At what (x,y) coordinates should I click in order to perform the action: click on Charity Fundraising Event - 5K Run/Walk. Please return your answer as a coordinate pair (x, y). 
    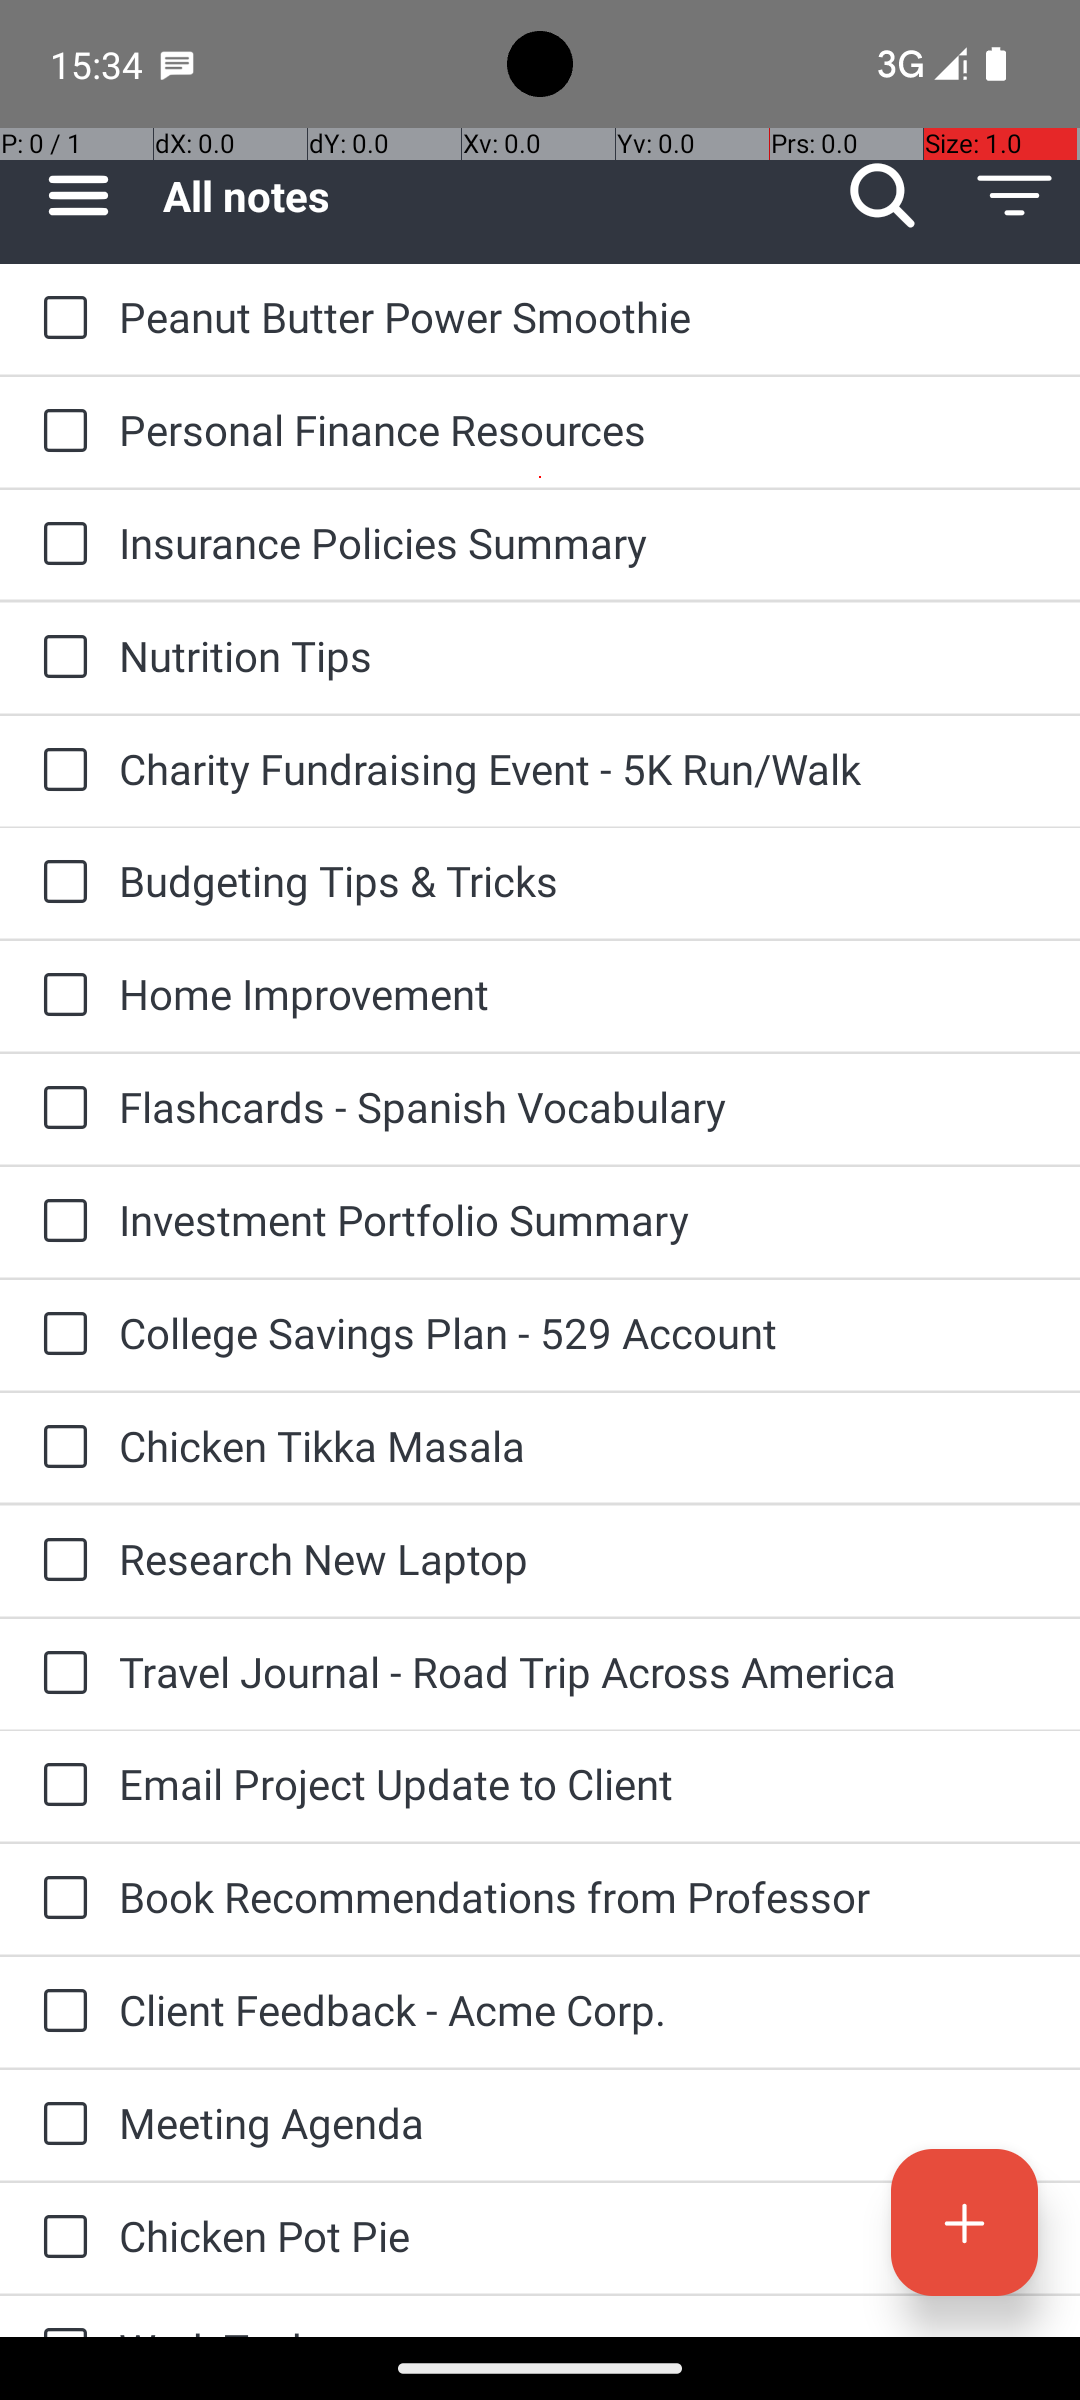
    Looking at the image, I should click on (580, 768).